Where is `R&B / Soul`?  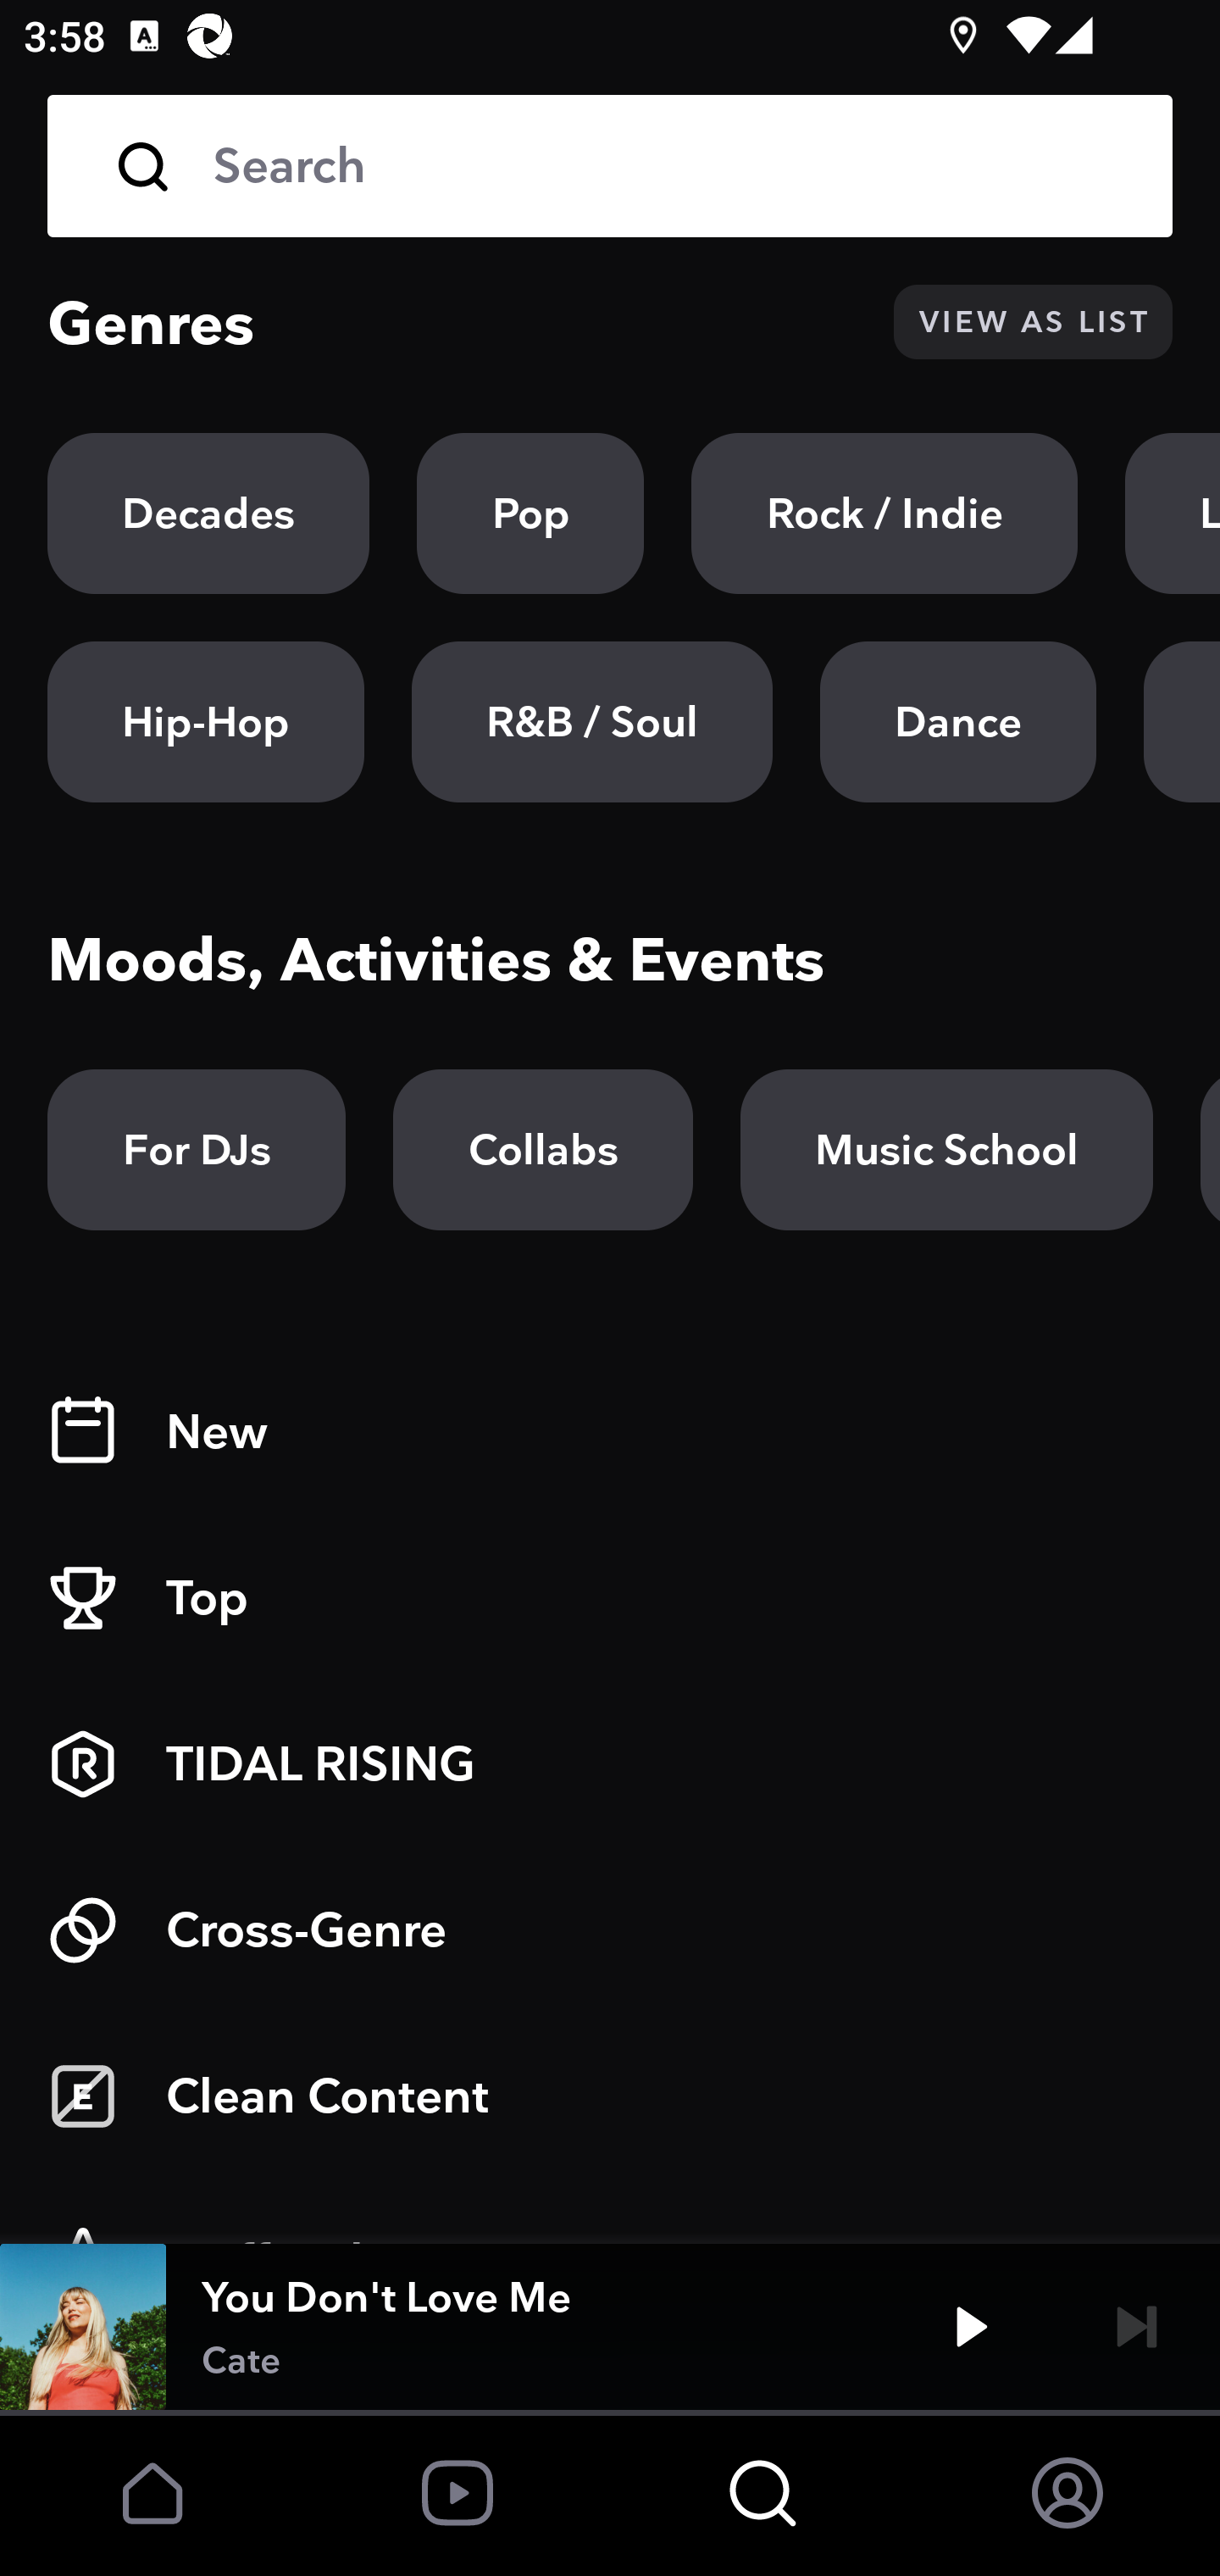
R&B / Soul is located at coordinates (591, 722).